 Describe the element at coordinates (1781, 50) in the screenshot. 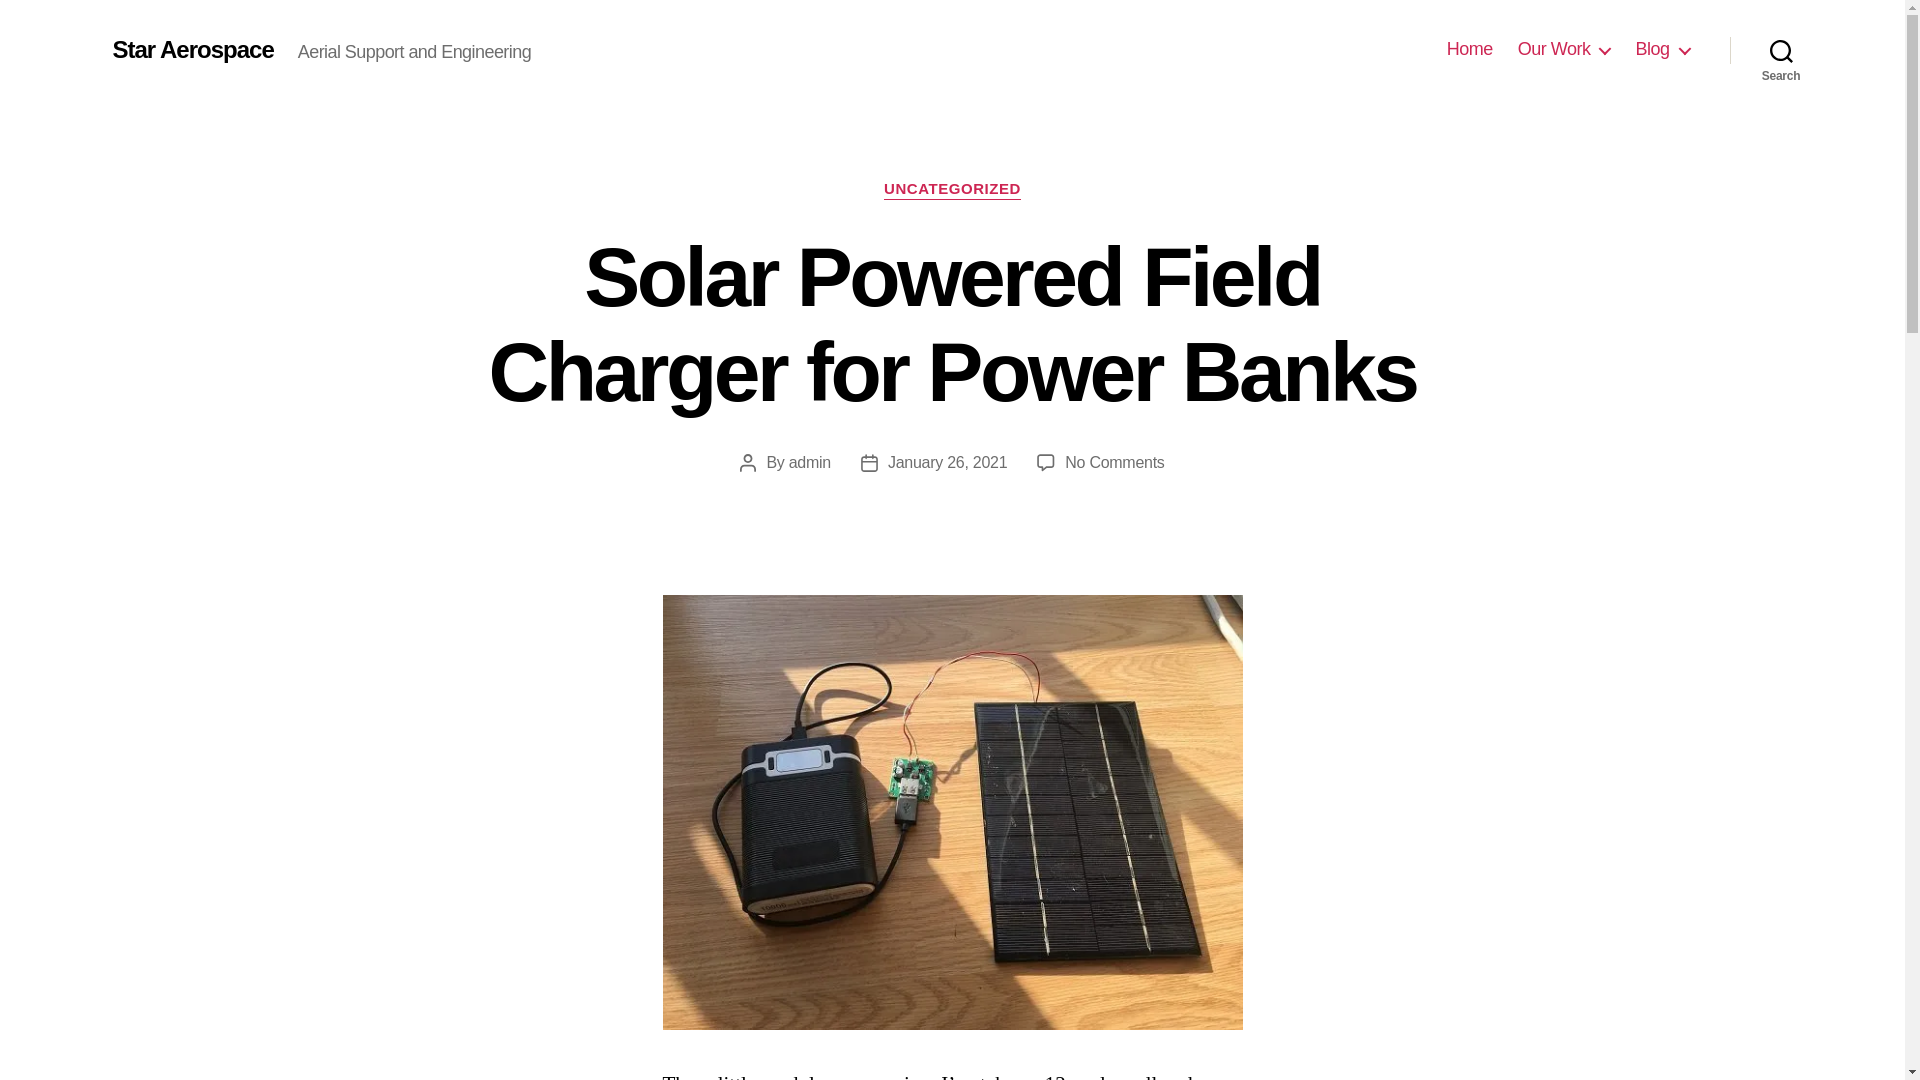

I see `Search` at that location.